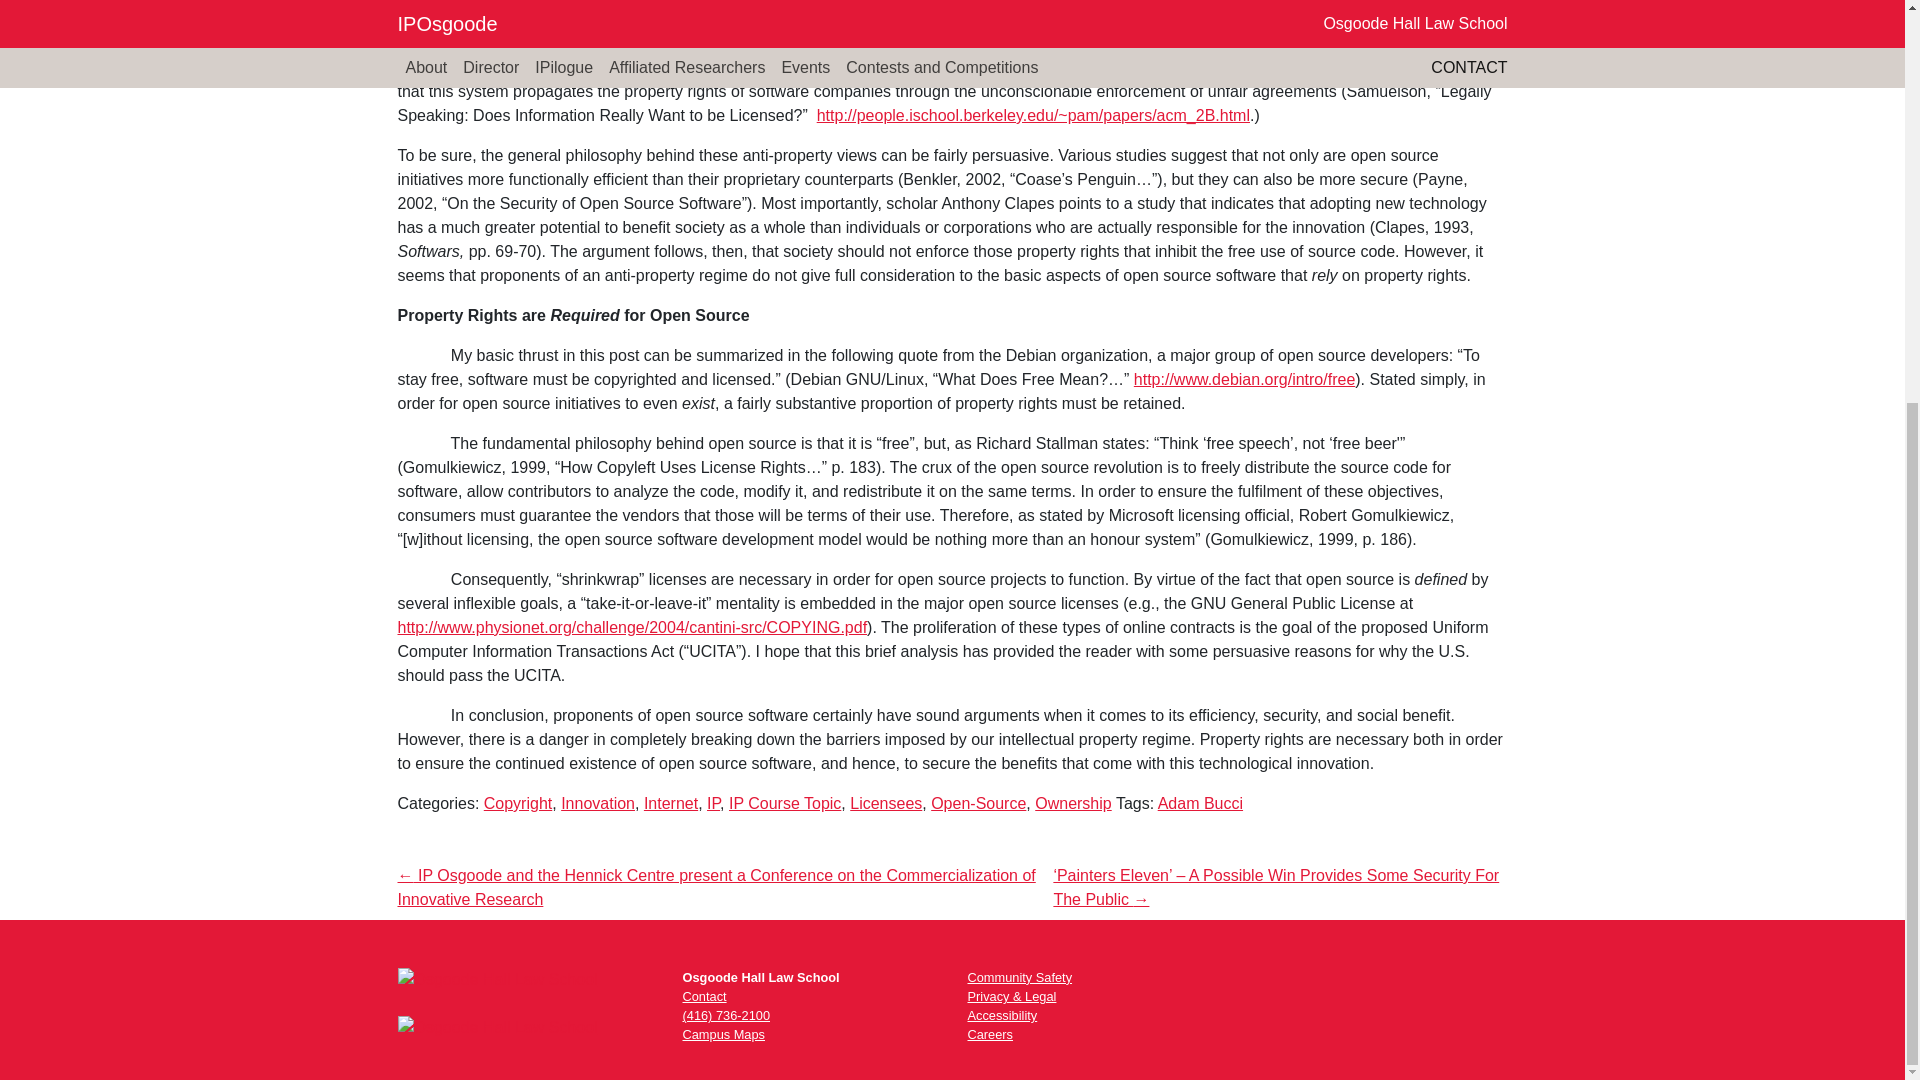 The width and height of the screenshot is (1920, 1080). What do you see at coordinates (784, 803) in the screenshot?
I see `IP Course Topic` at bounding box center [784, 803].